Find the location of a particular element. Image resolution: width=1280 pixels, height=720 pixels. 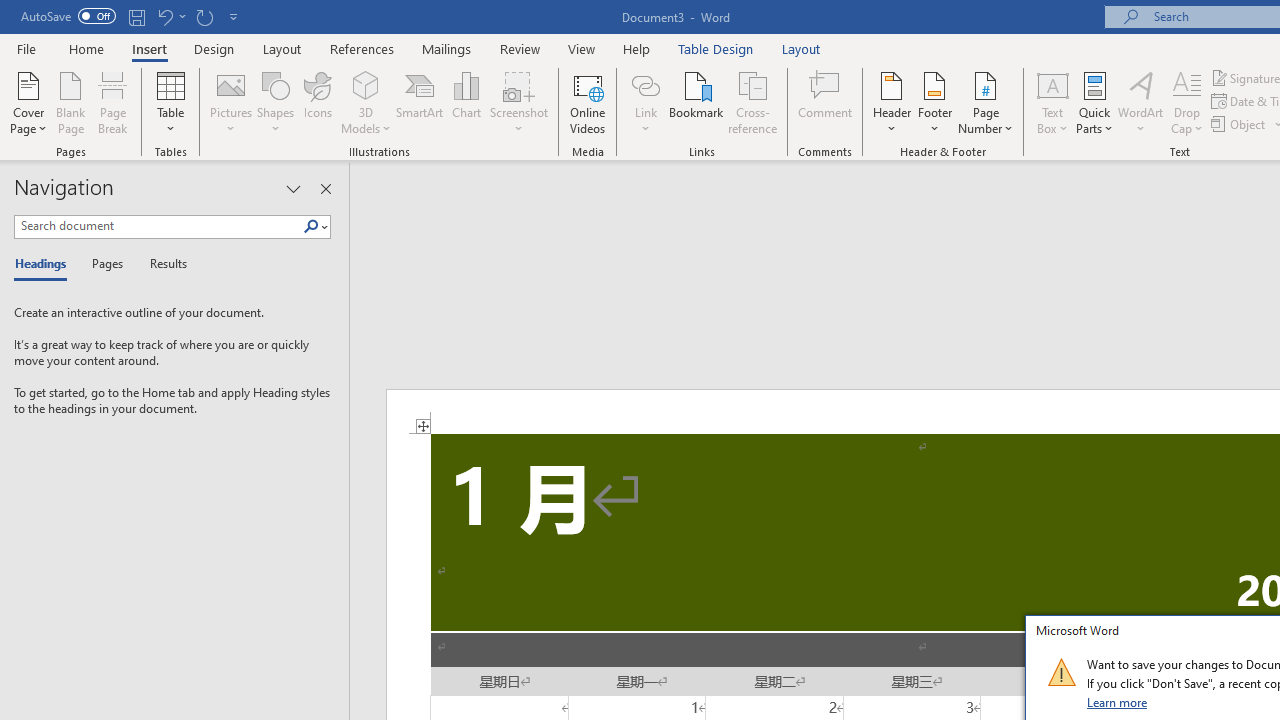

3D Models is located at coordinates (366, 102).